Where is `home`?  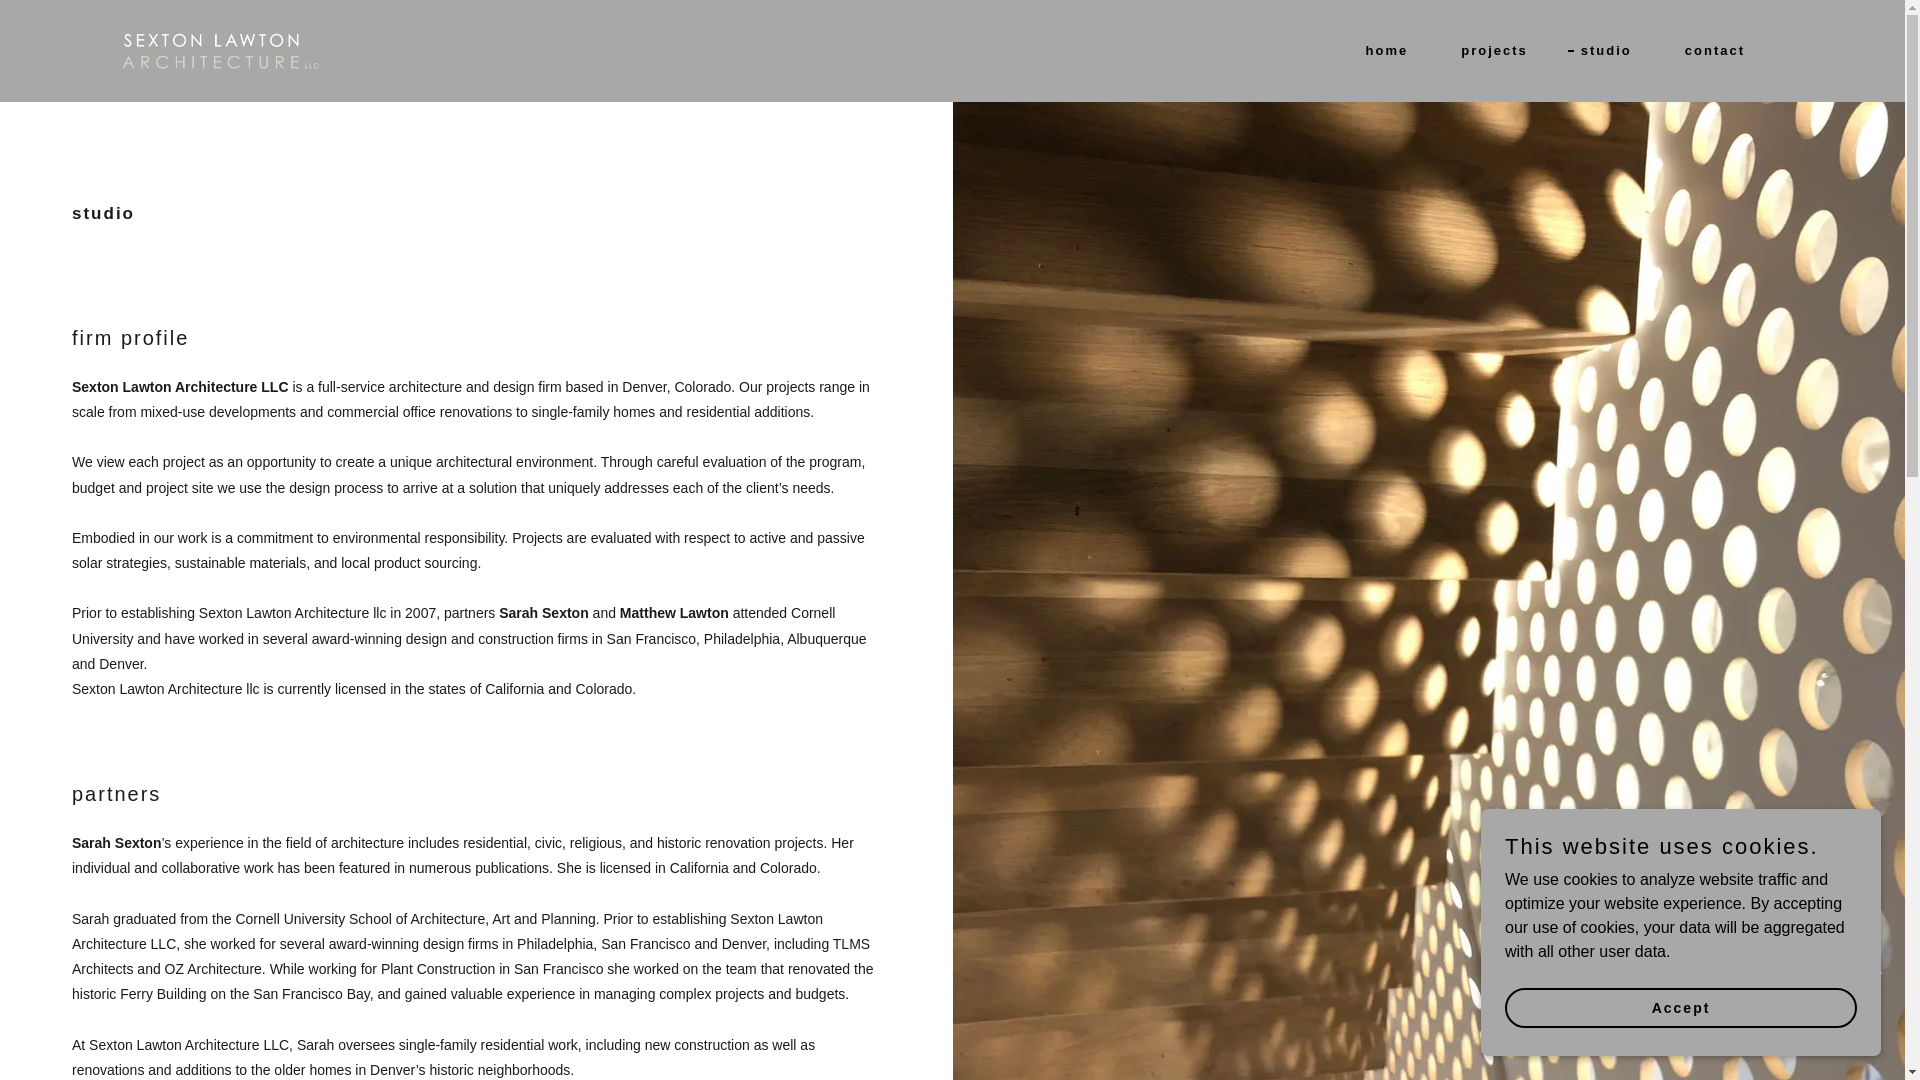
home is located at coordinates (1381, 51).